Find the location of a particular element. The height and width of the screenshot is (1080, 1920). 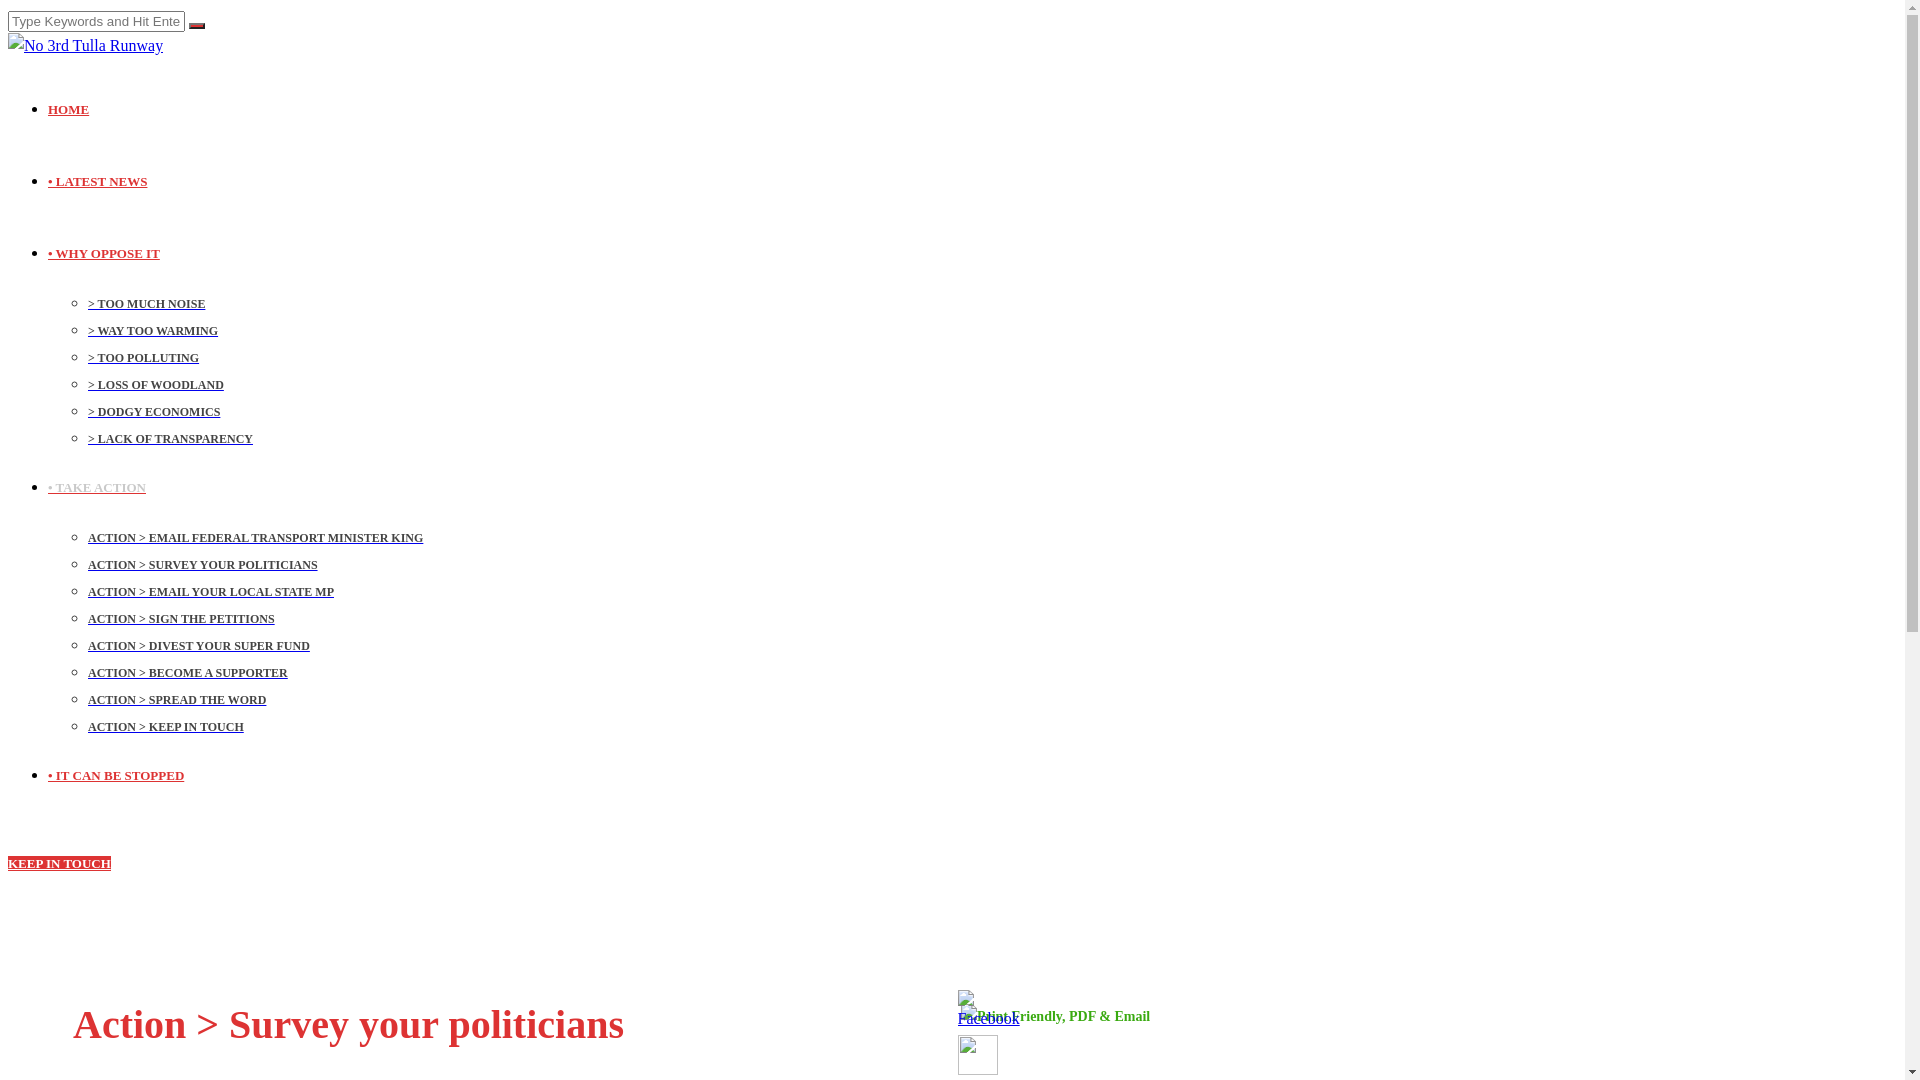

> LACK OF TRANSPARENCY is located at coordinates (170, 439).